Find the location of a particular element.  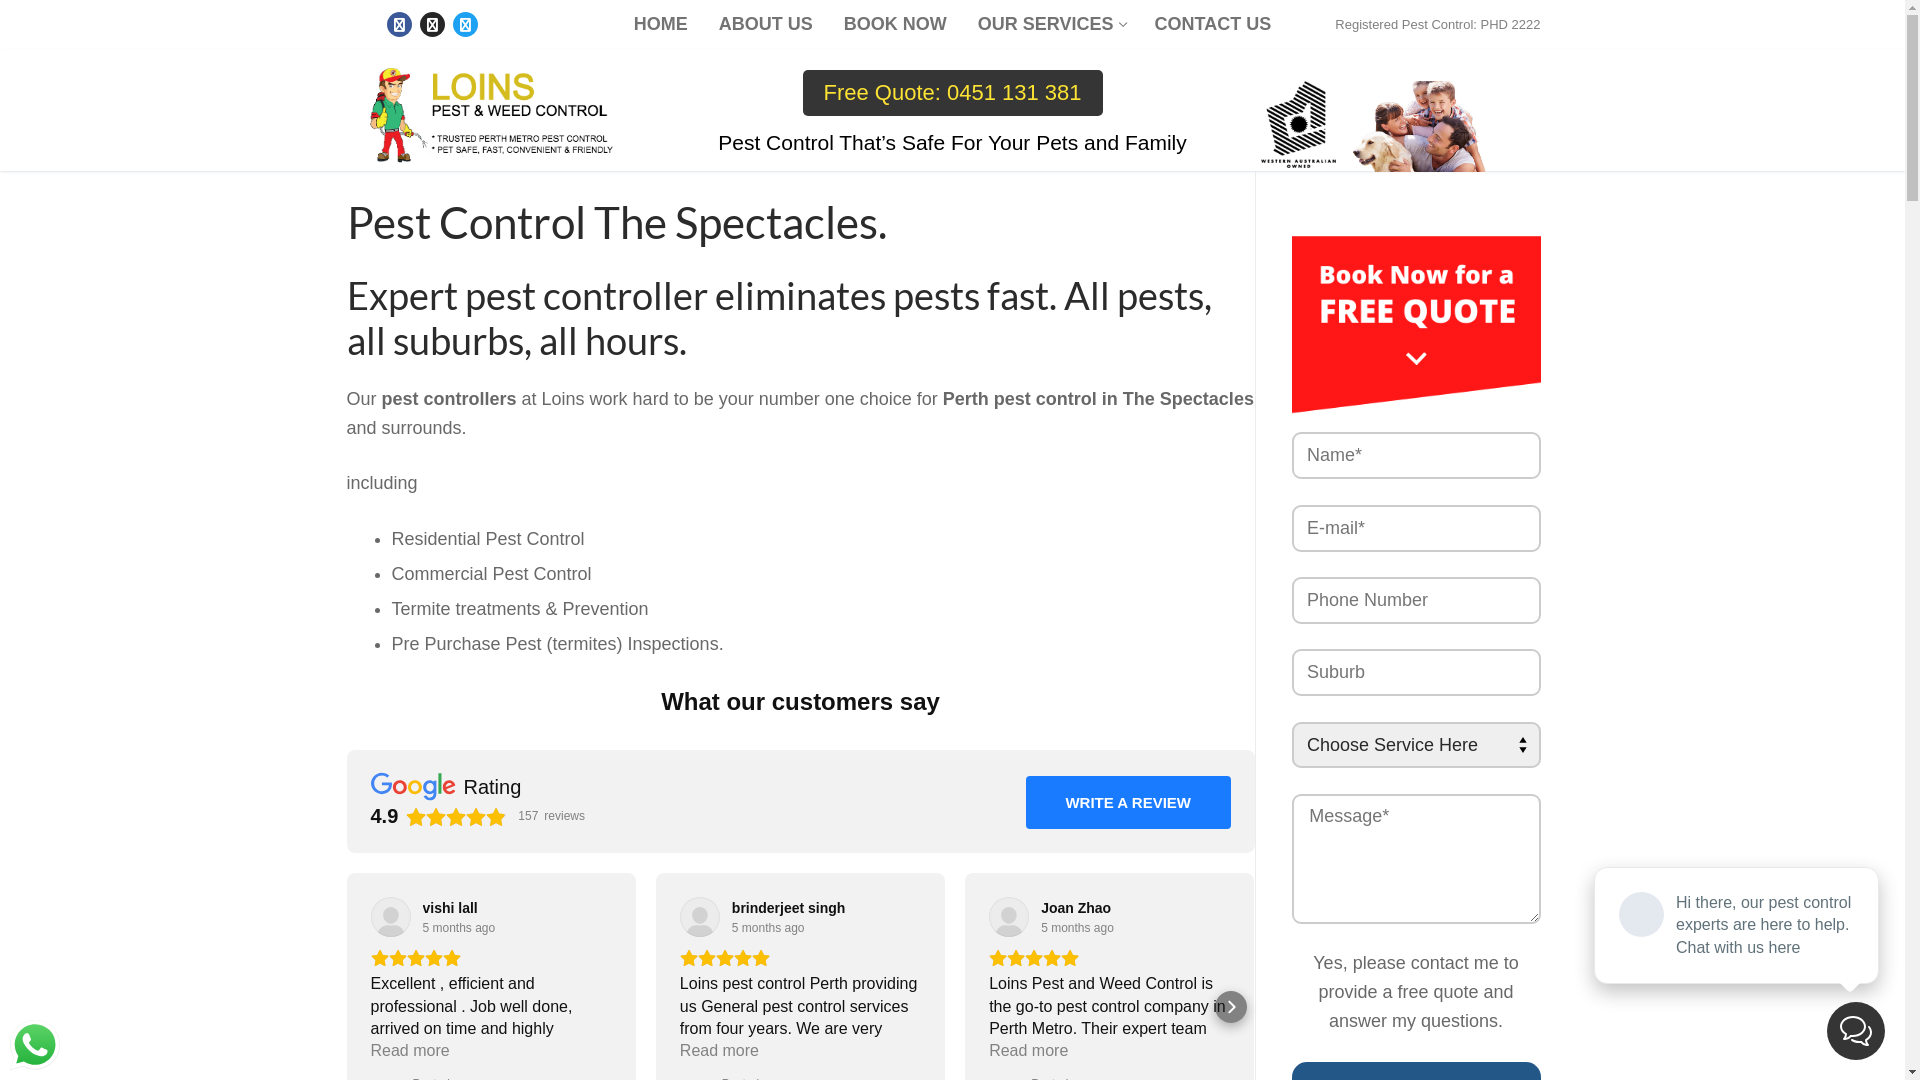

CONTACT US is located at coordinates (1214, 24).